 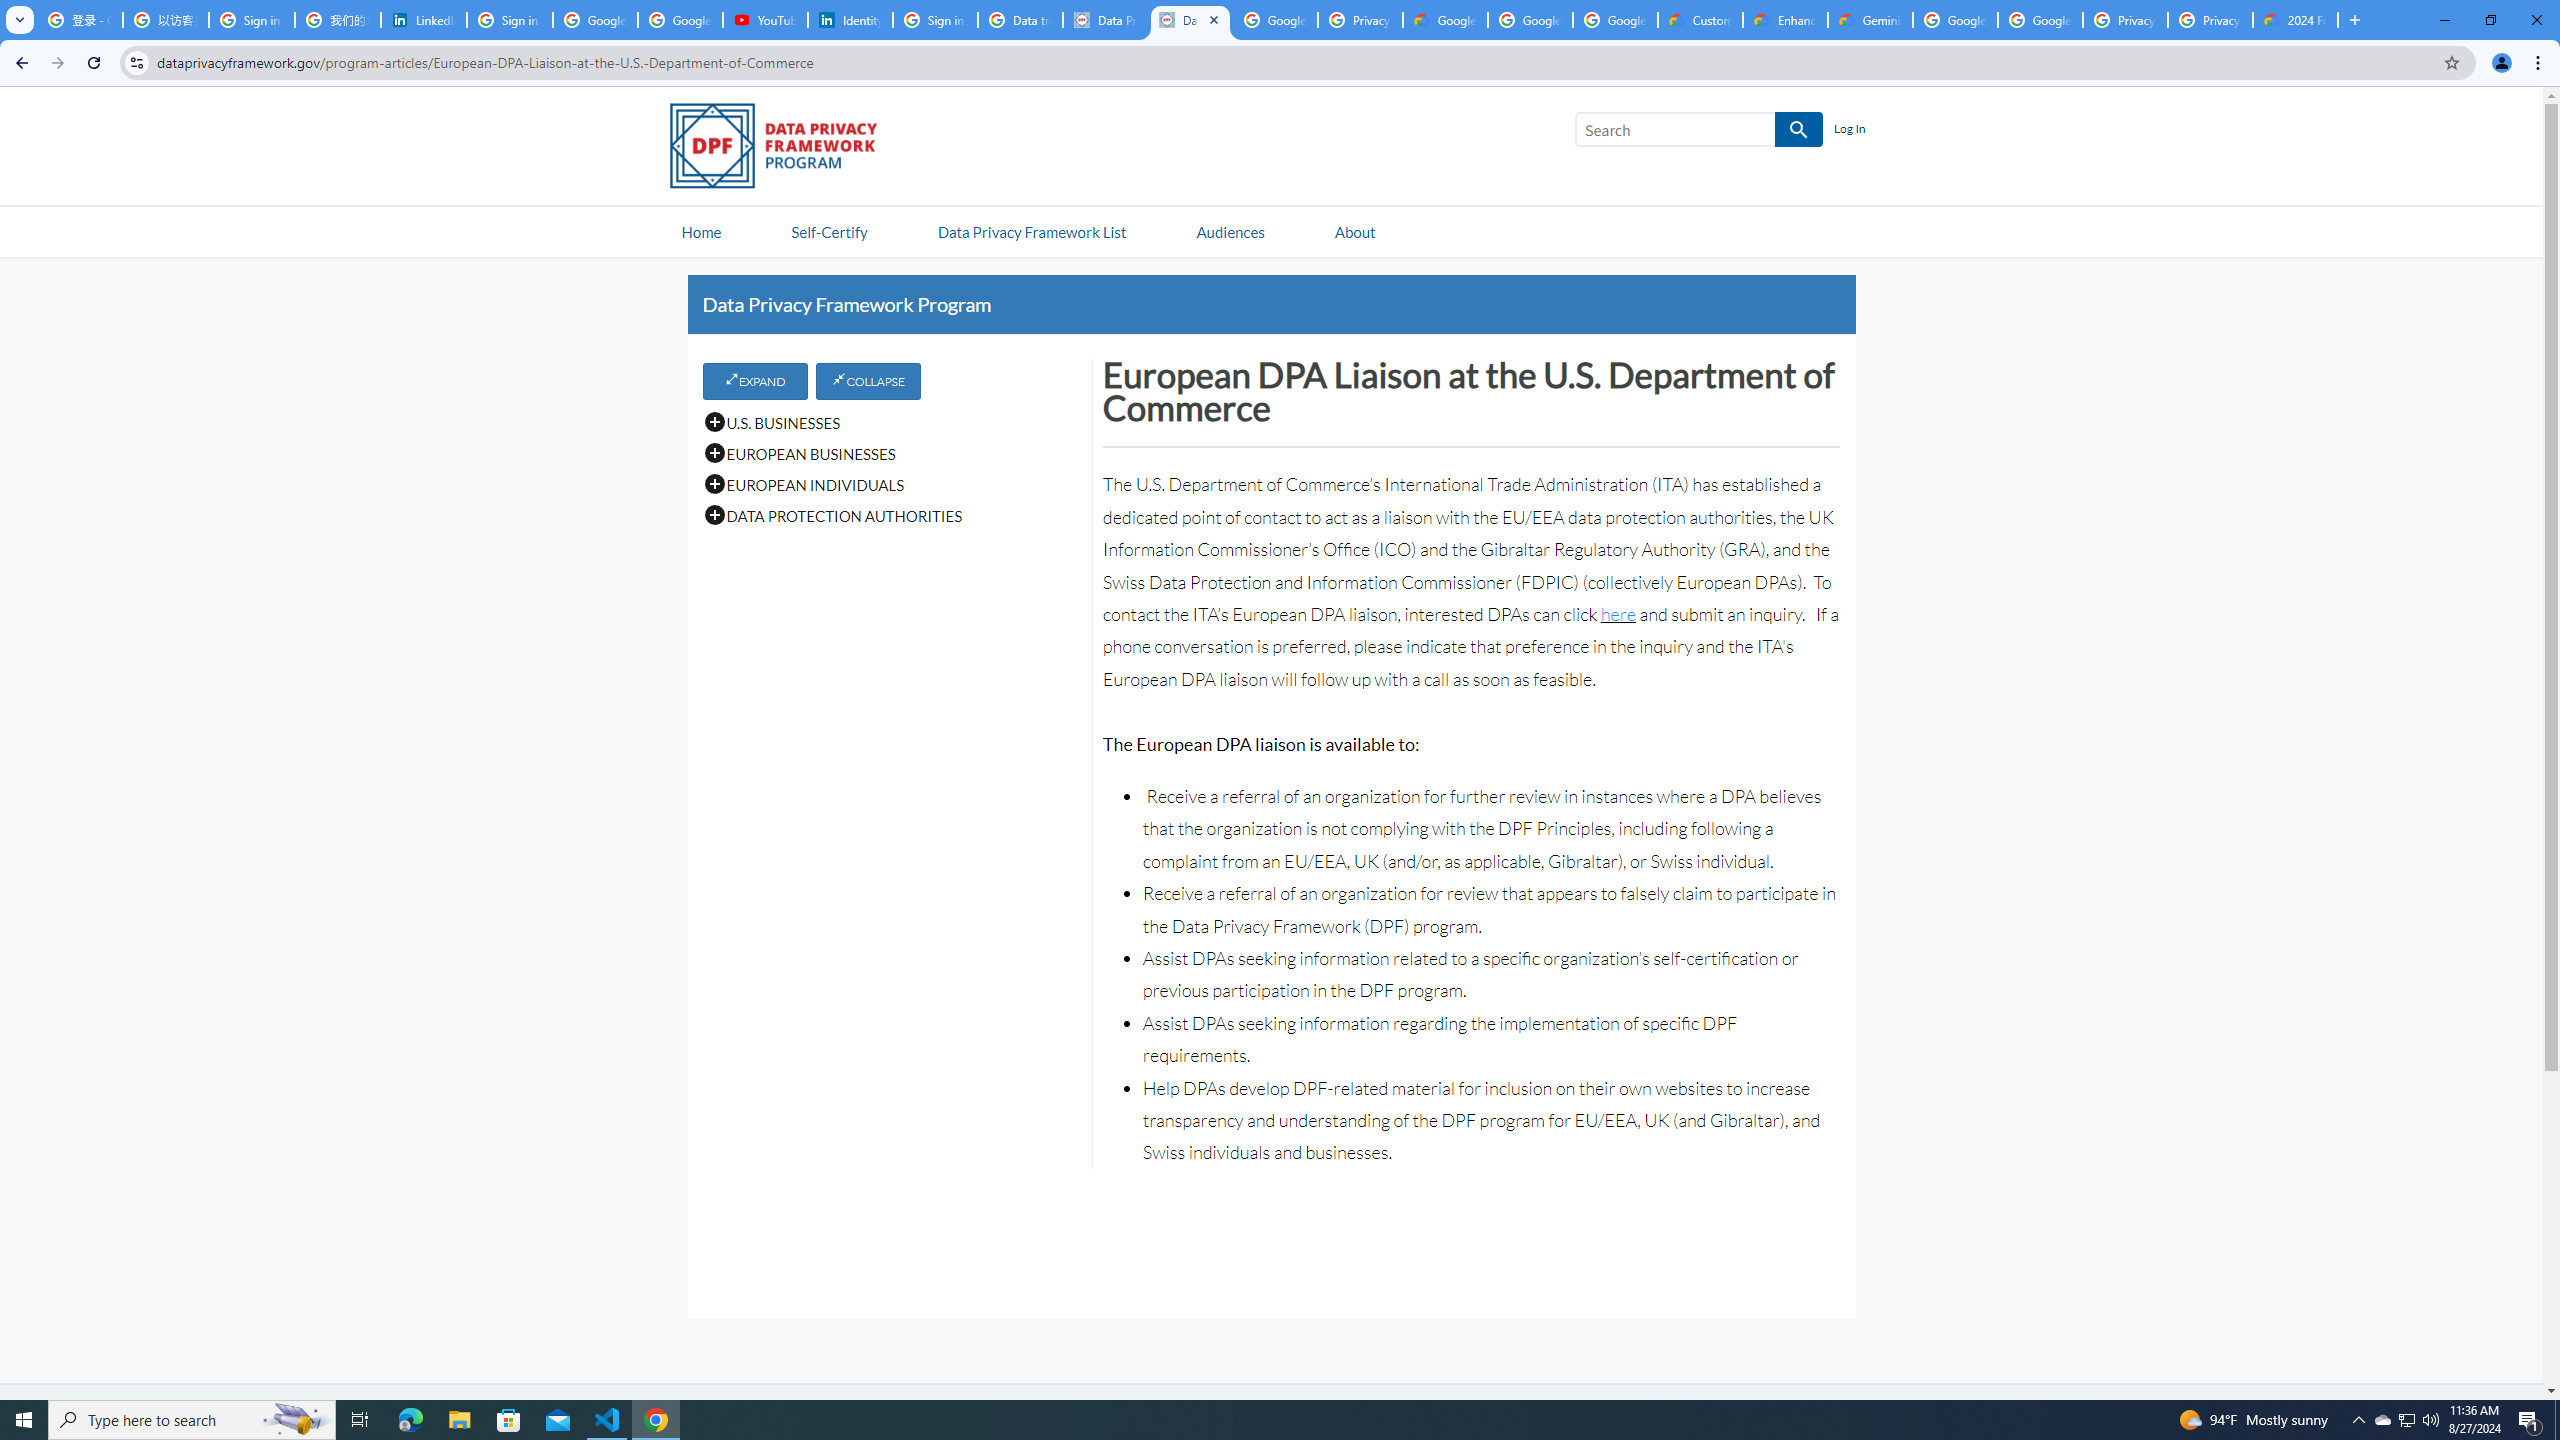 I want to click on EXPAND, so click(x=754, y=380).